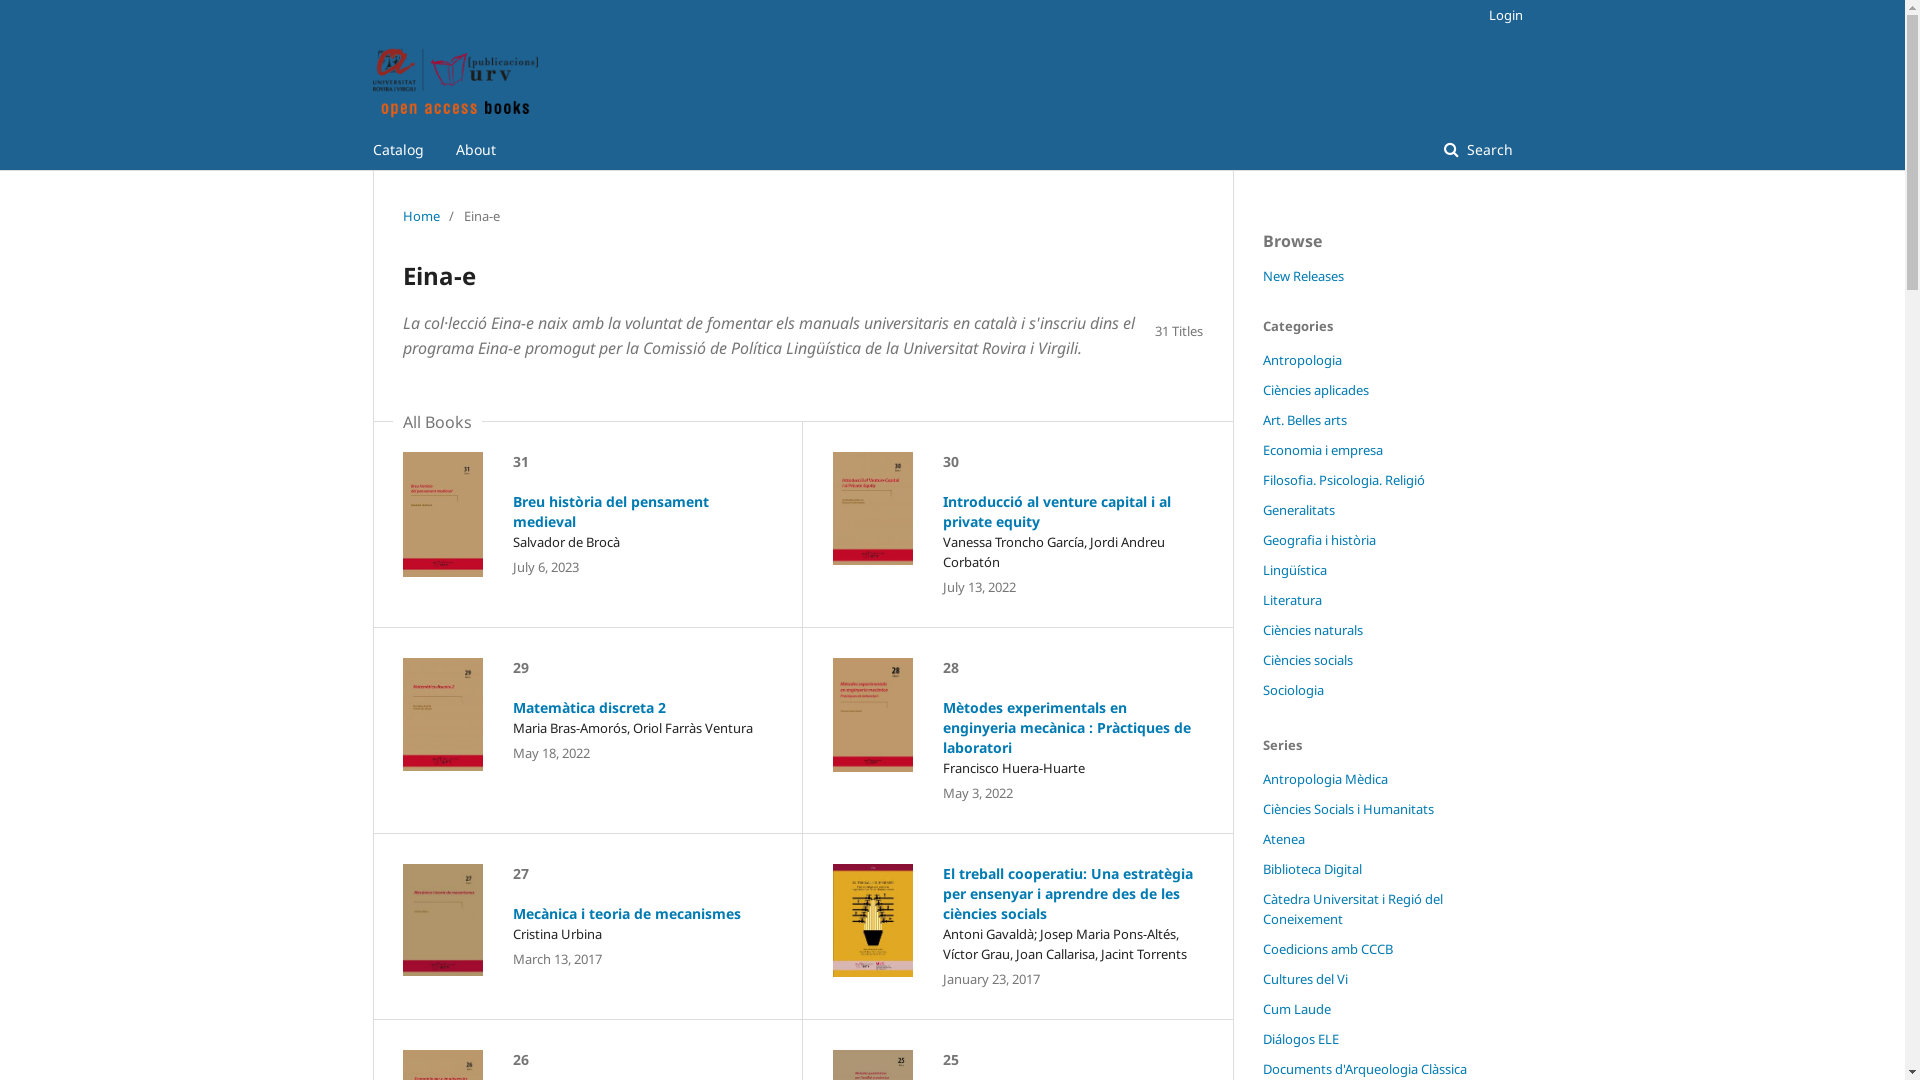 The height and width of the screenshot is (1080, 1920). What do you see at coordinates (1296, 1008) in the screenshot?
I see `Cum Laude` at bounding box center [1296, 1008].